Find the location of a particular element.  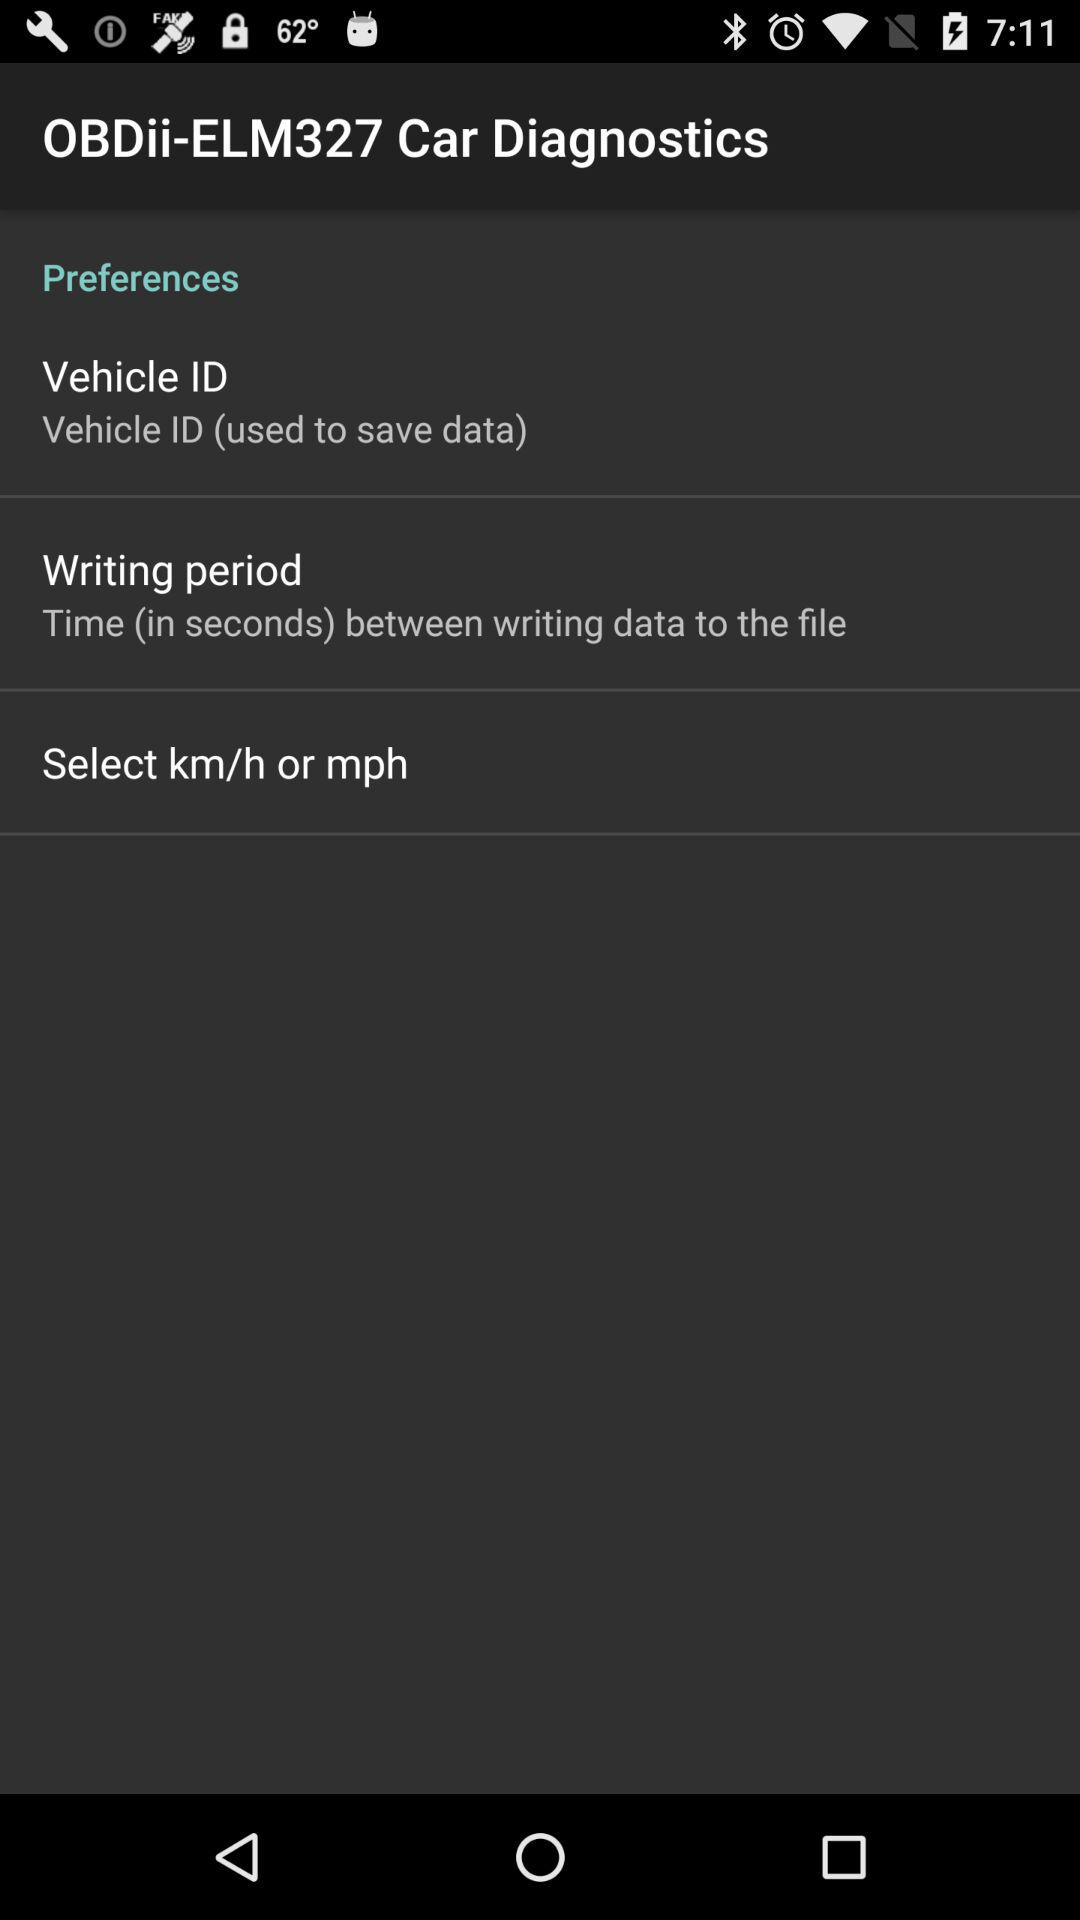

select the icon above select km h is located at coordinates (444, 621).